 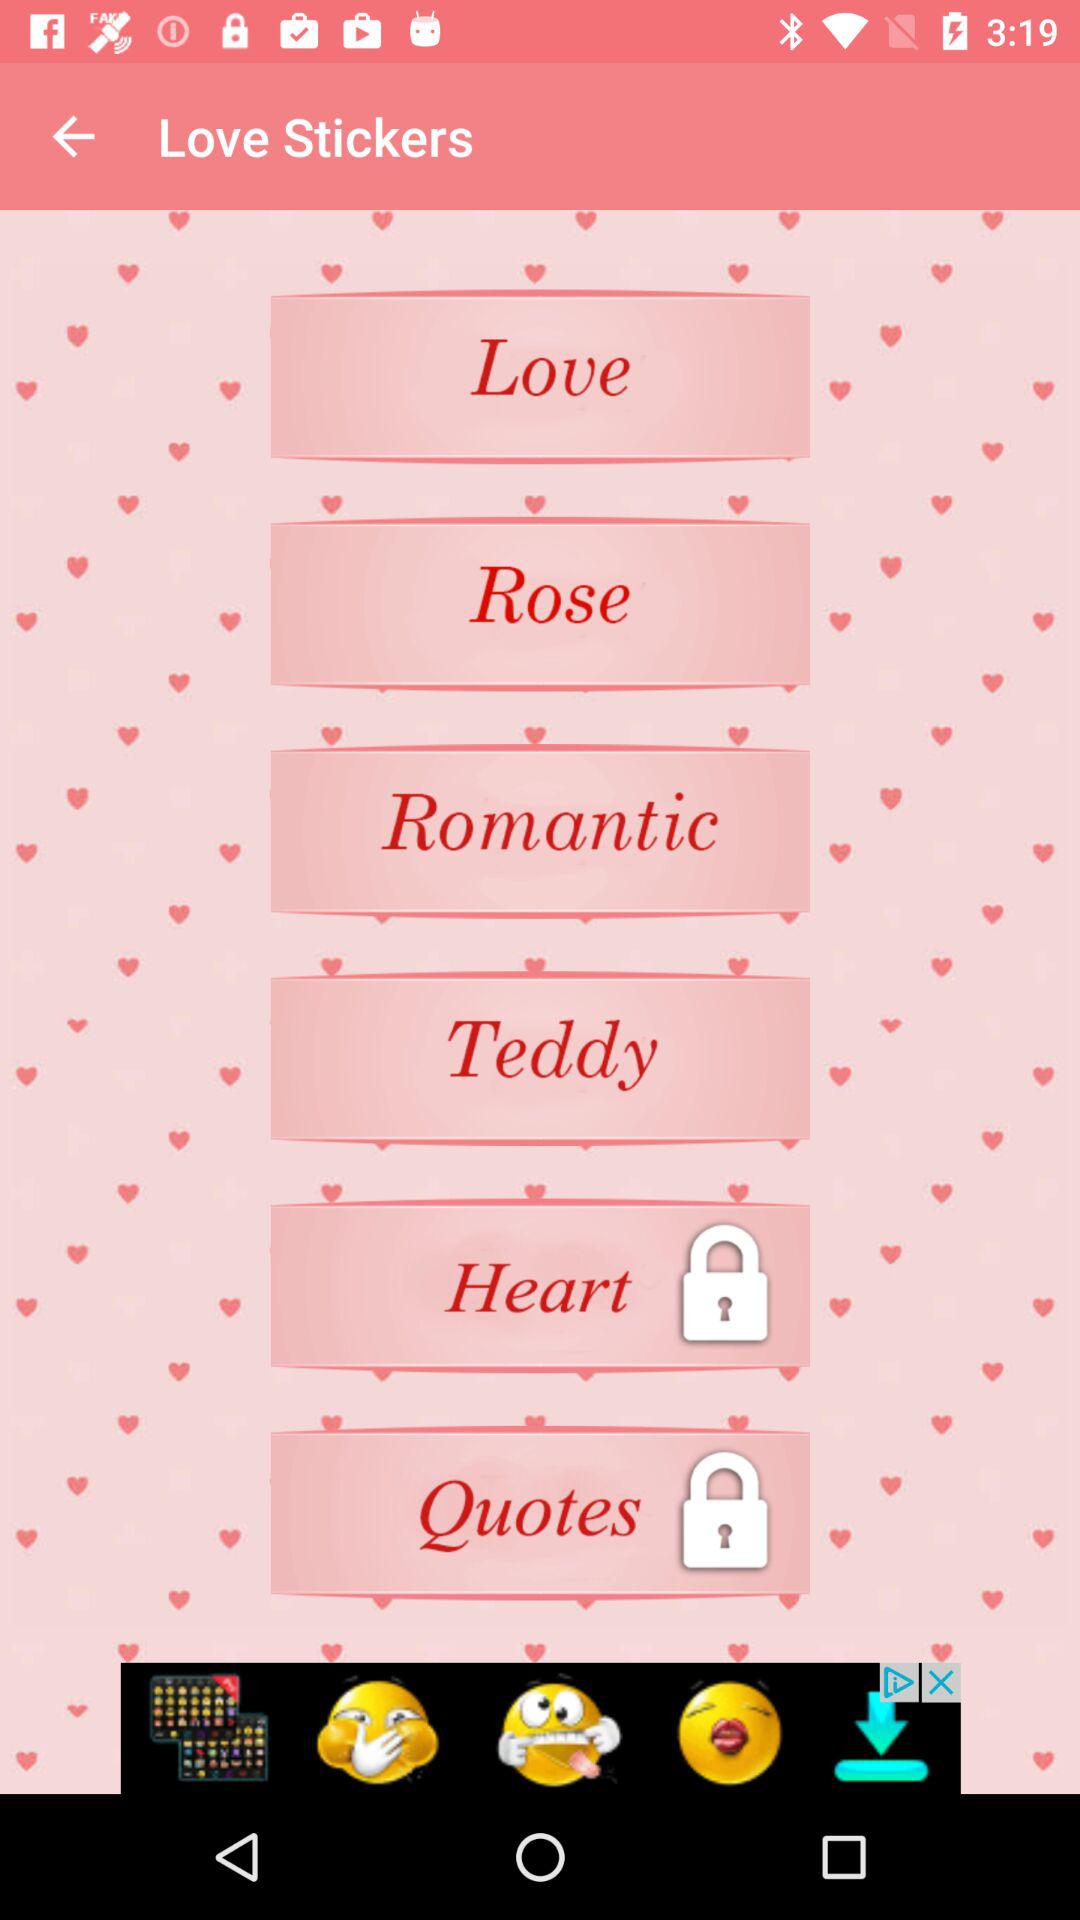 What do you see at coordinates (540, 604) in the screenshot?
I see `select the button` at bounding box center [540, 604].